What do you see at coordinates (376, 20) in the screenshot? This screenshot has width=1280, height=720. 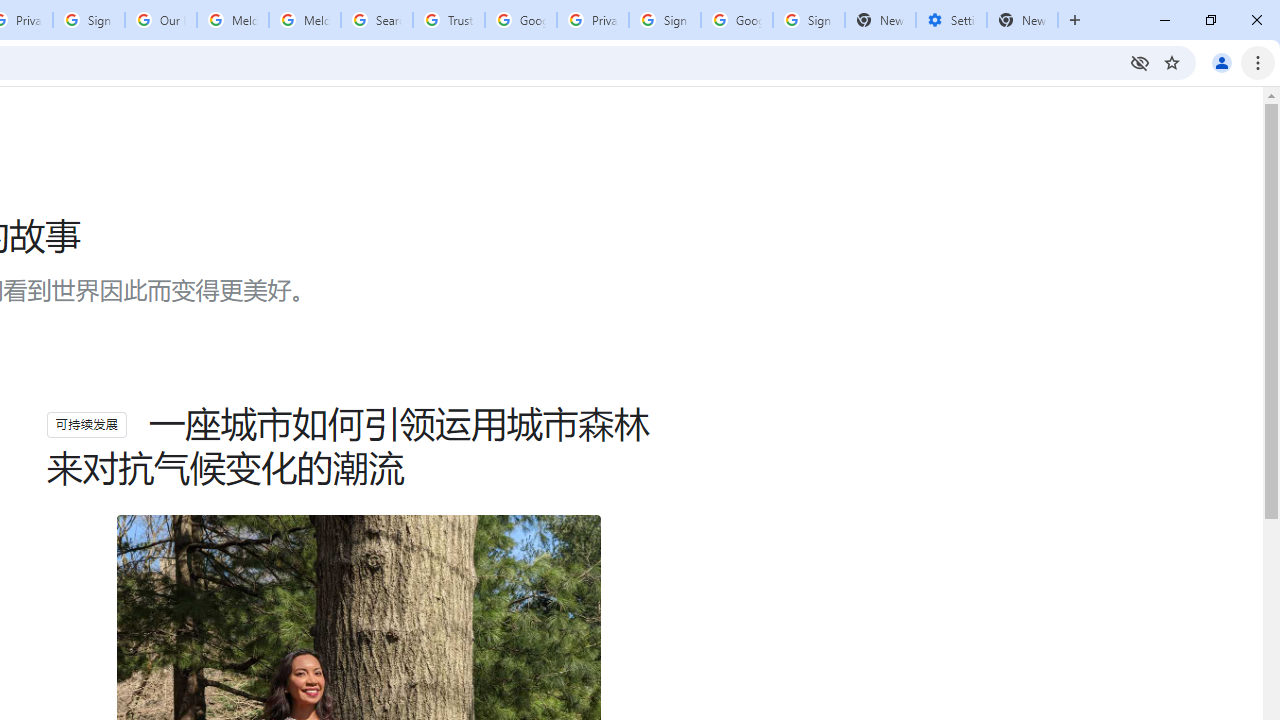 I see `Search our Doodle Library Collection - Google Doodles` at bounding box center [376, 20].